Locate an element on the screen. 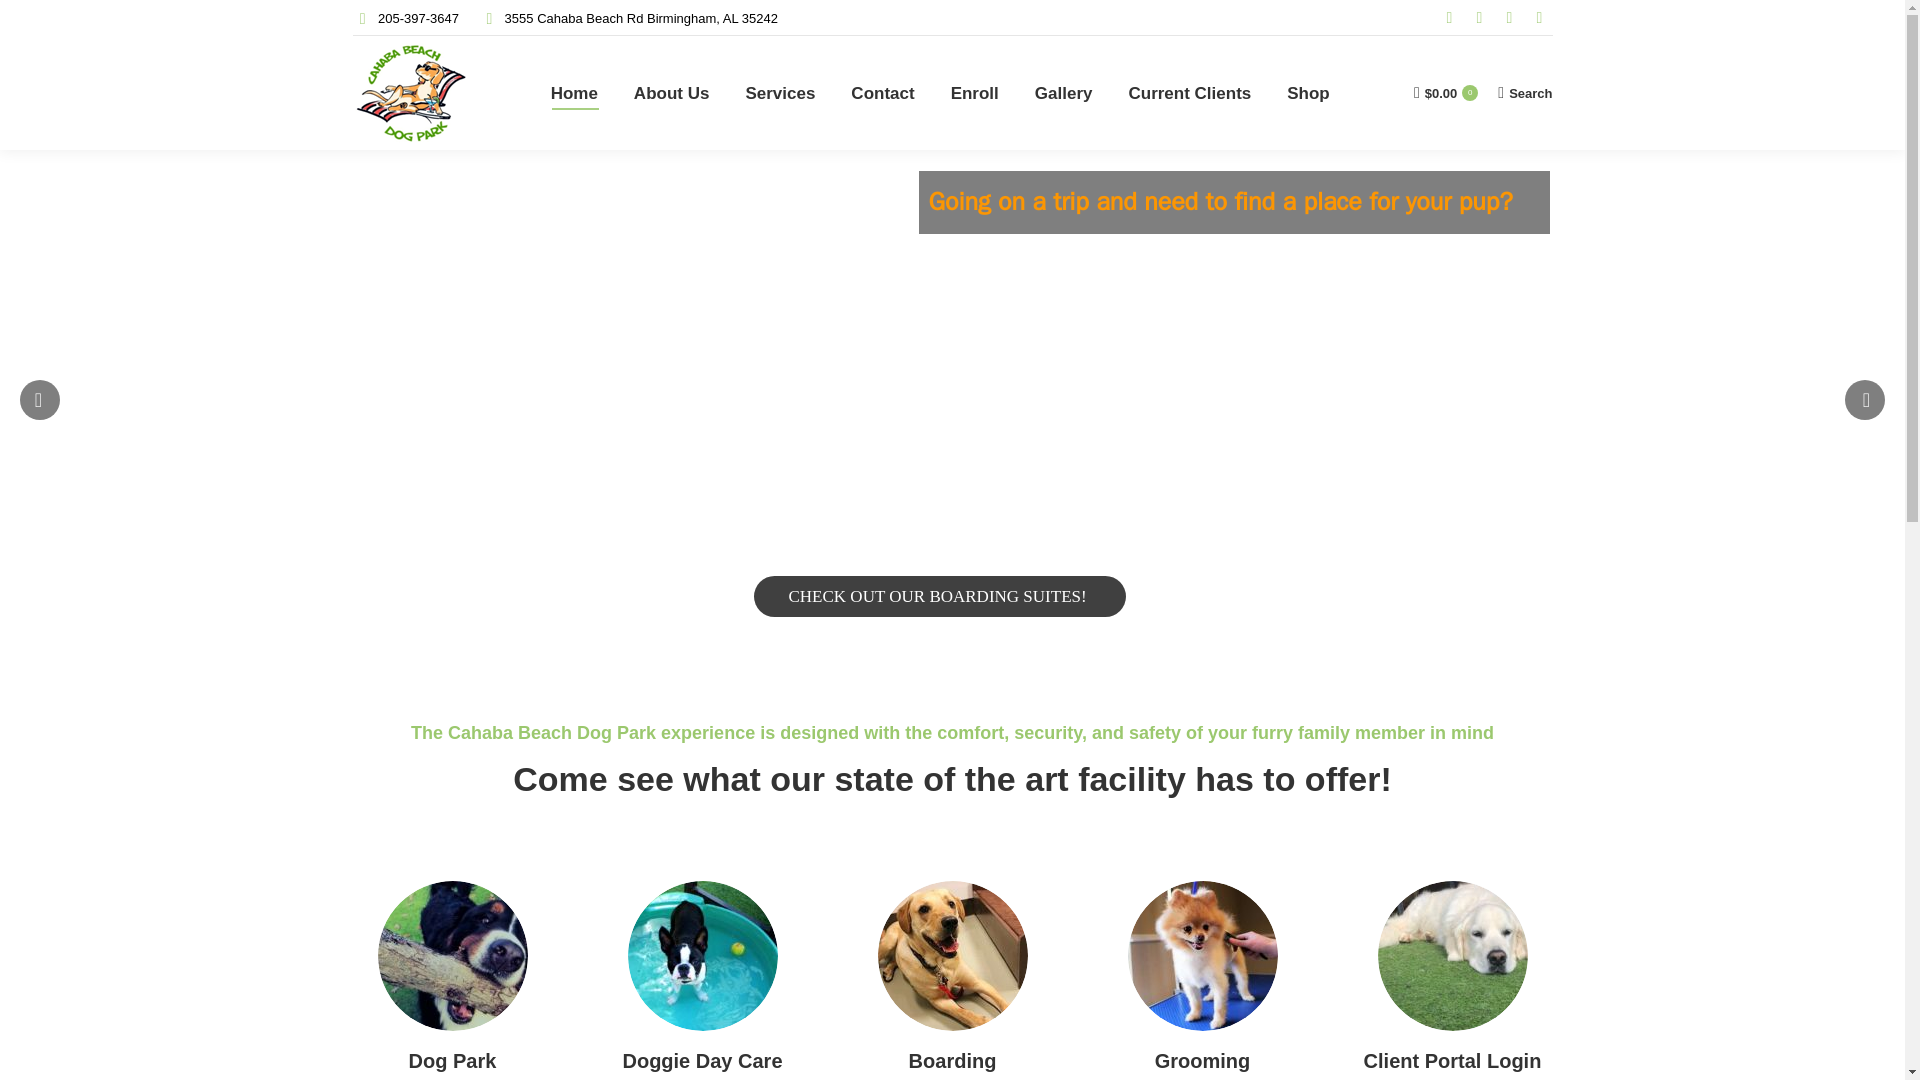 Image resolution: width=1920 pixels, height=1080 pixels. YouTube page opens in new window is located at coordinates (1448, 18).